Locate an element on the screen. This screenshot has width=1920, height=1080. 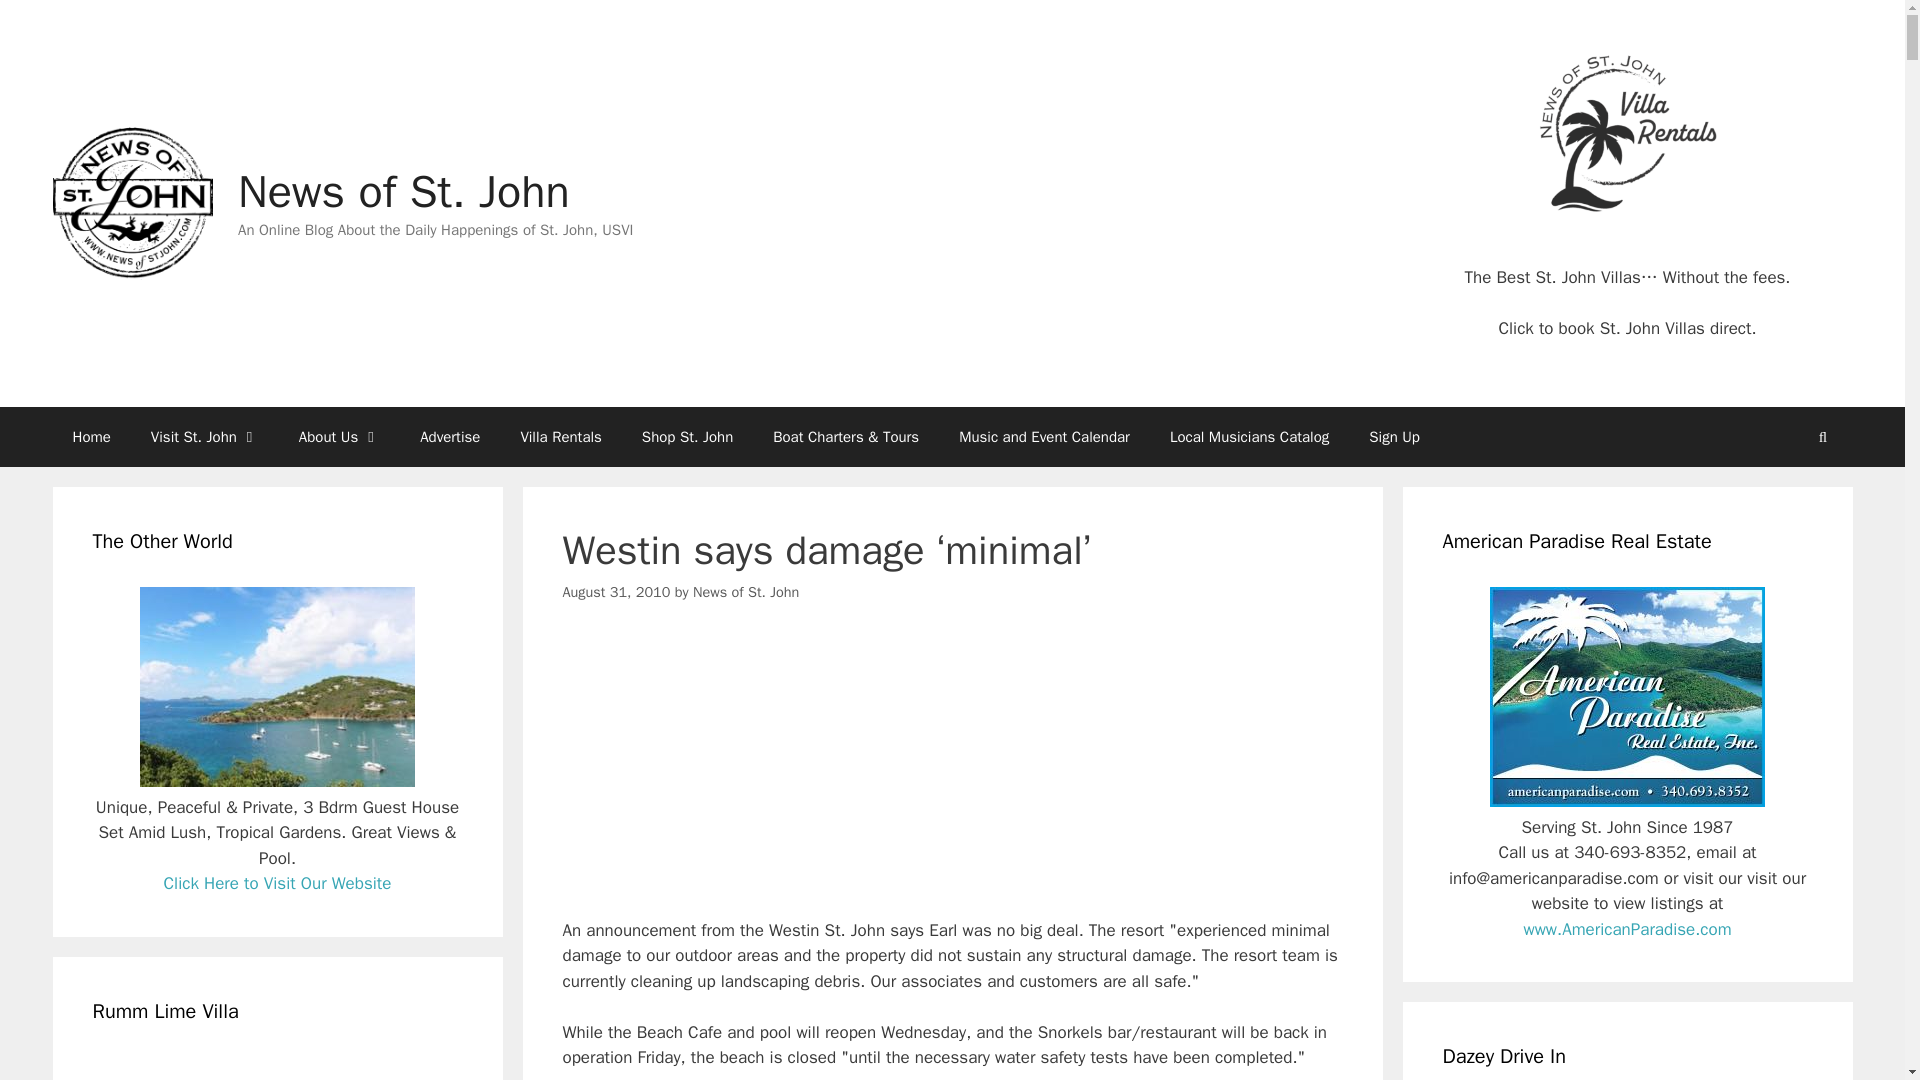
Local Musicians Catalog is located at coordinates (1250, 436).